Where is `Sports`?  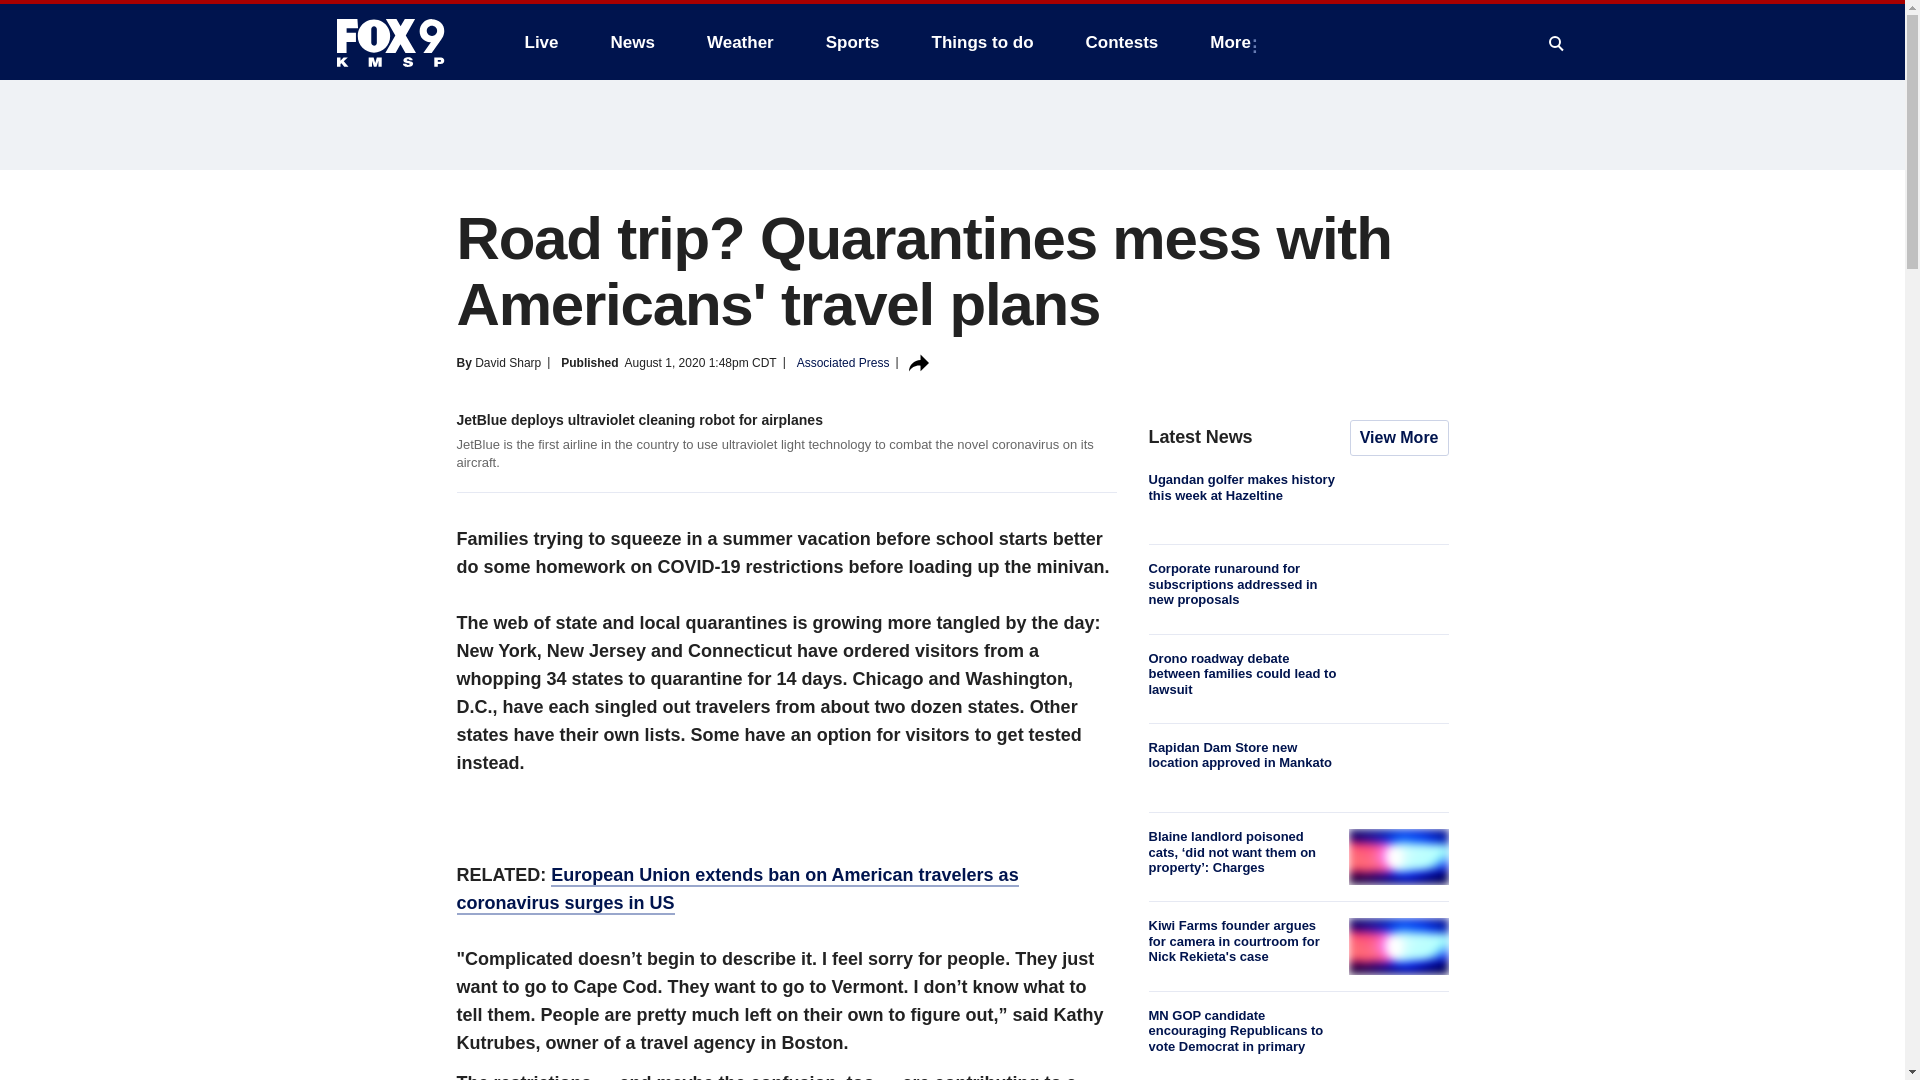 Sports is located at coordinates (853, 42).